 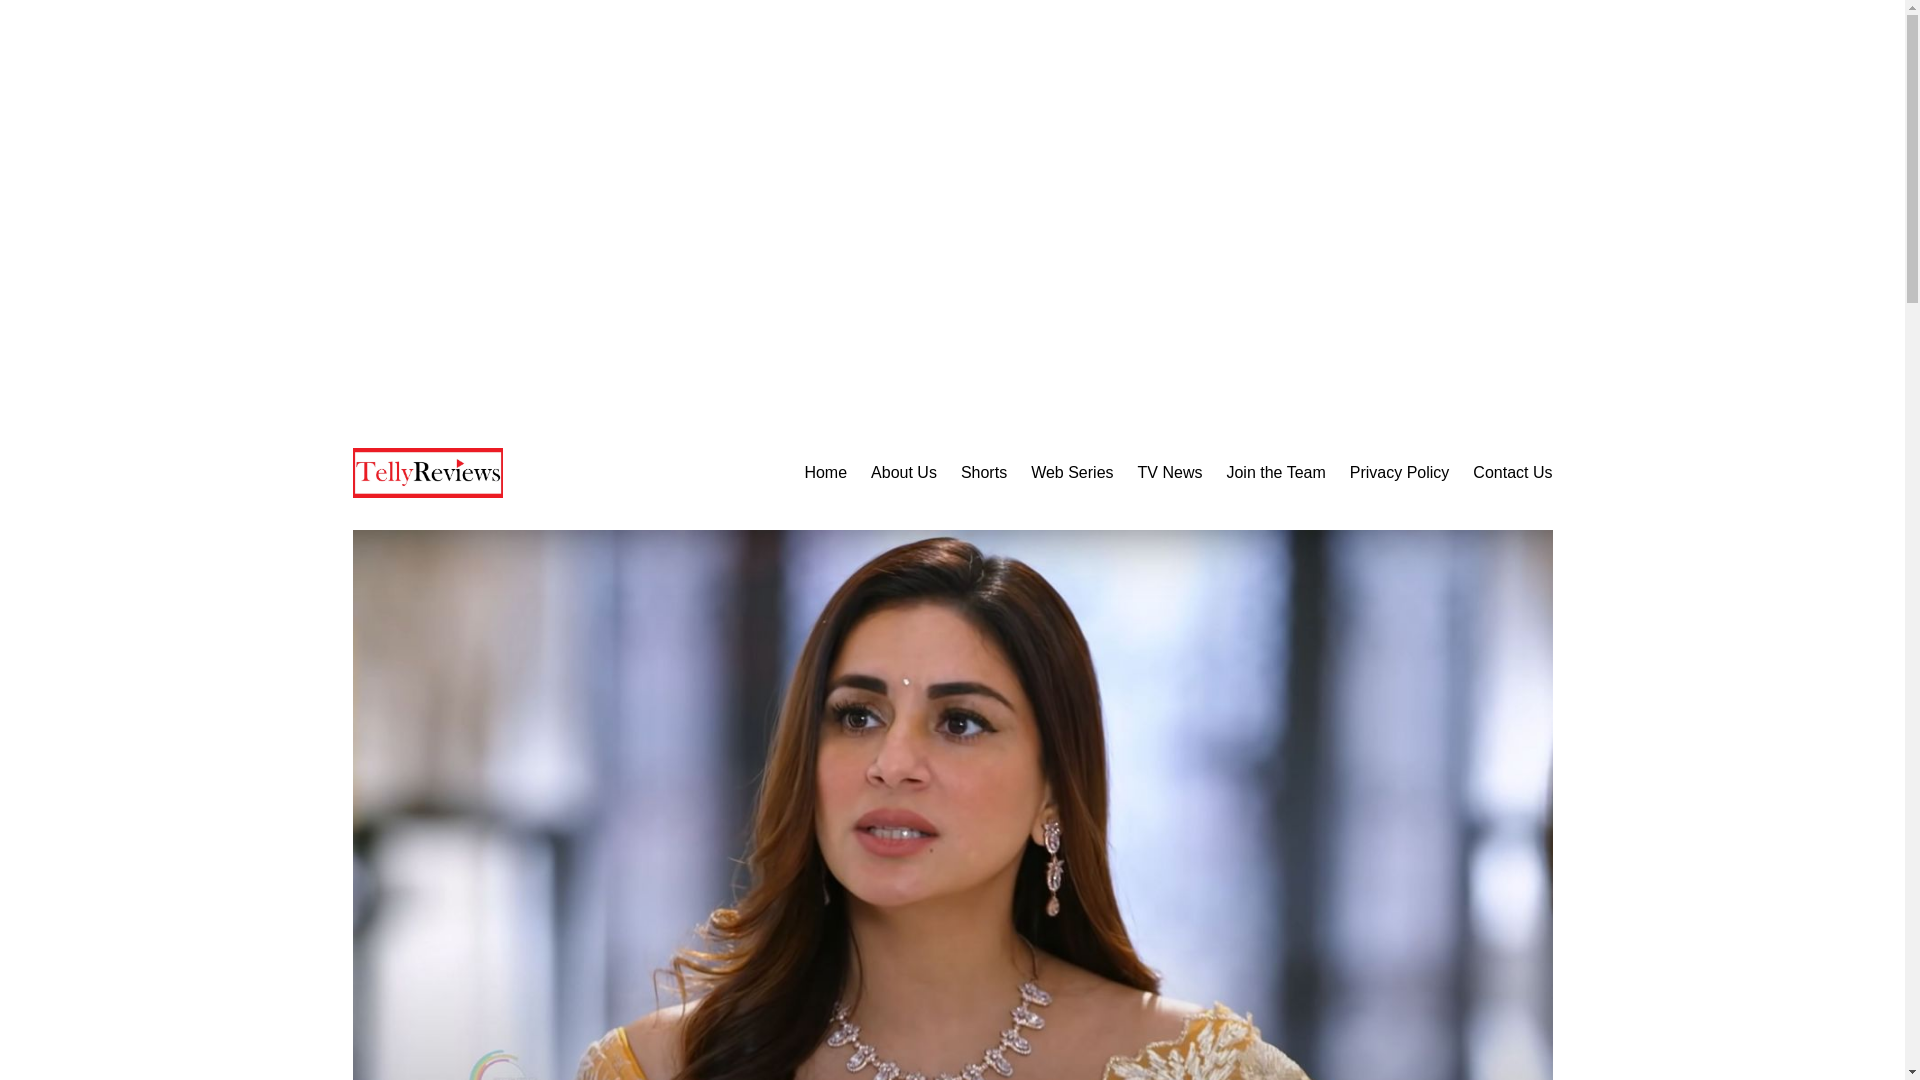 I want to click on TV News, so click(x=1170, y=473).